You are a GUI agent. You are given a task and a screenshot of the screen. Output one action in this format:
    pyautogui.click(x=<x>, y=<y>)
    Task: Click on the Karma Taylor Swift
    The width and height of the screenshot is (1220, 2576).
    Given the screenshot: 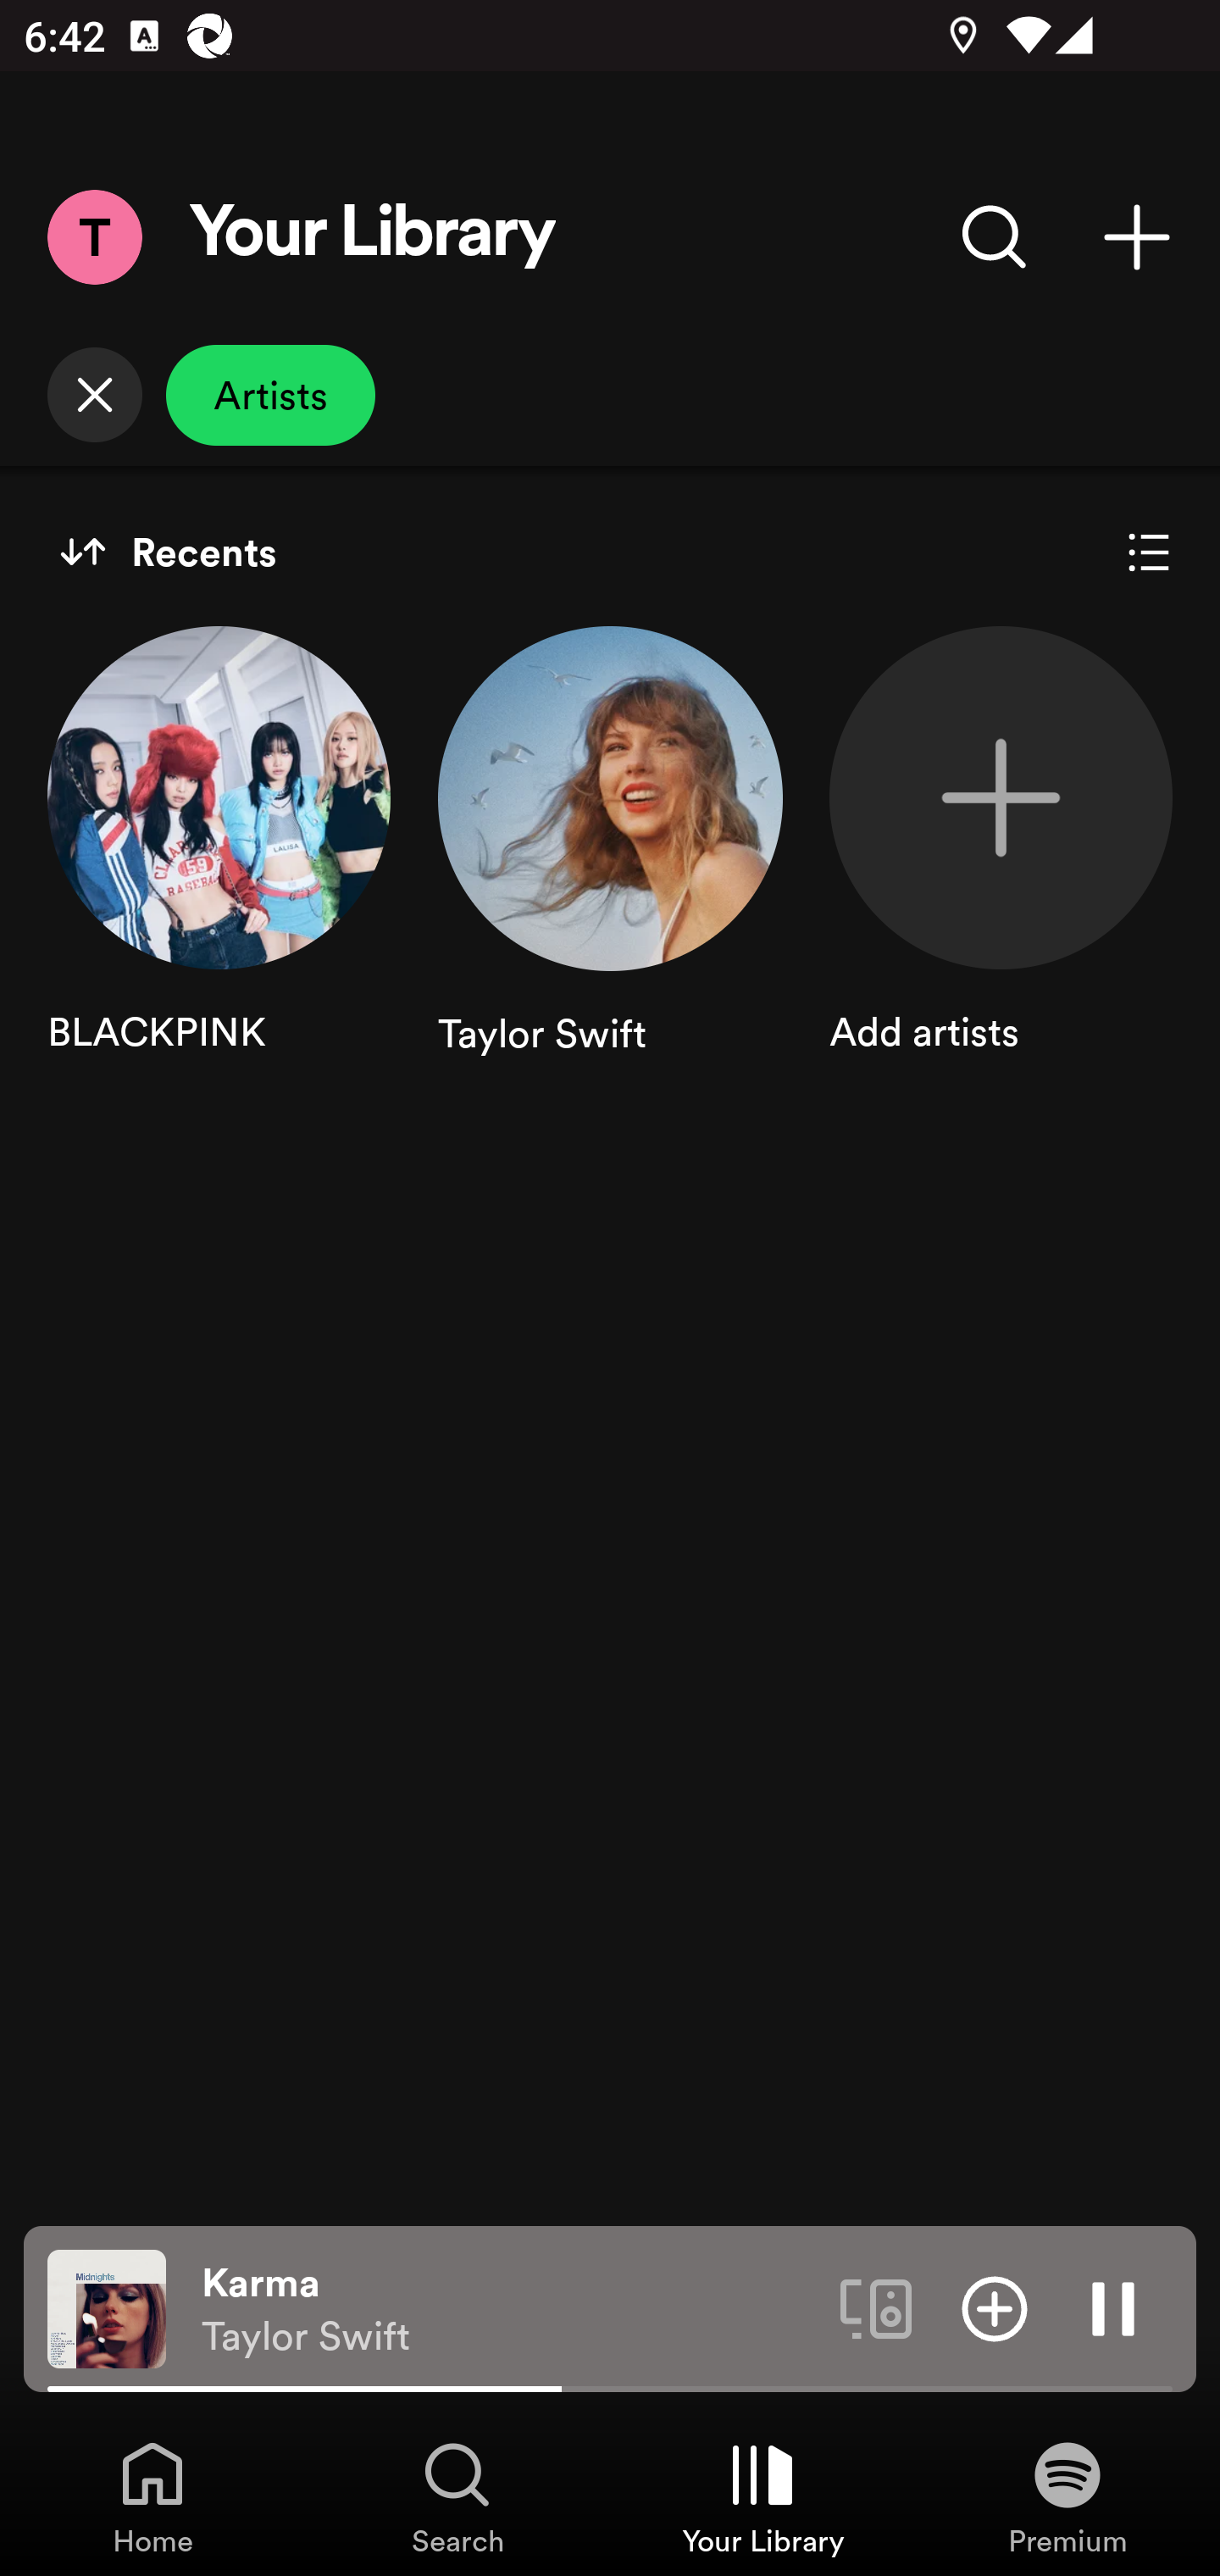 What is the action you would take?
    pyautogui.click(x=508, y=2309)
    